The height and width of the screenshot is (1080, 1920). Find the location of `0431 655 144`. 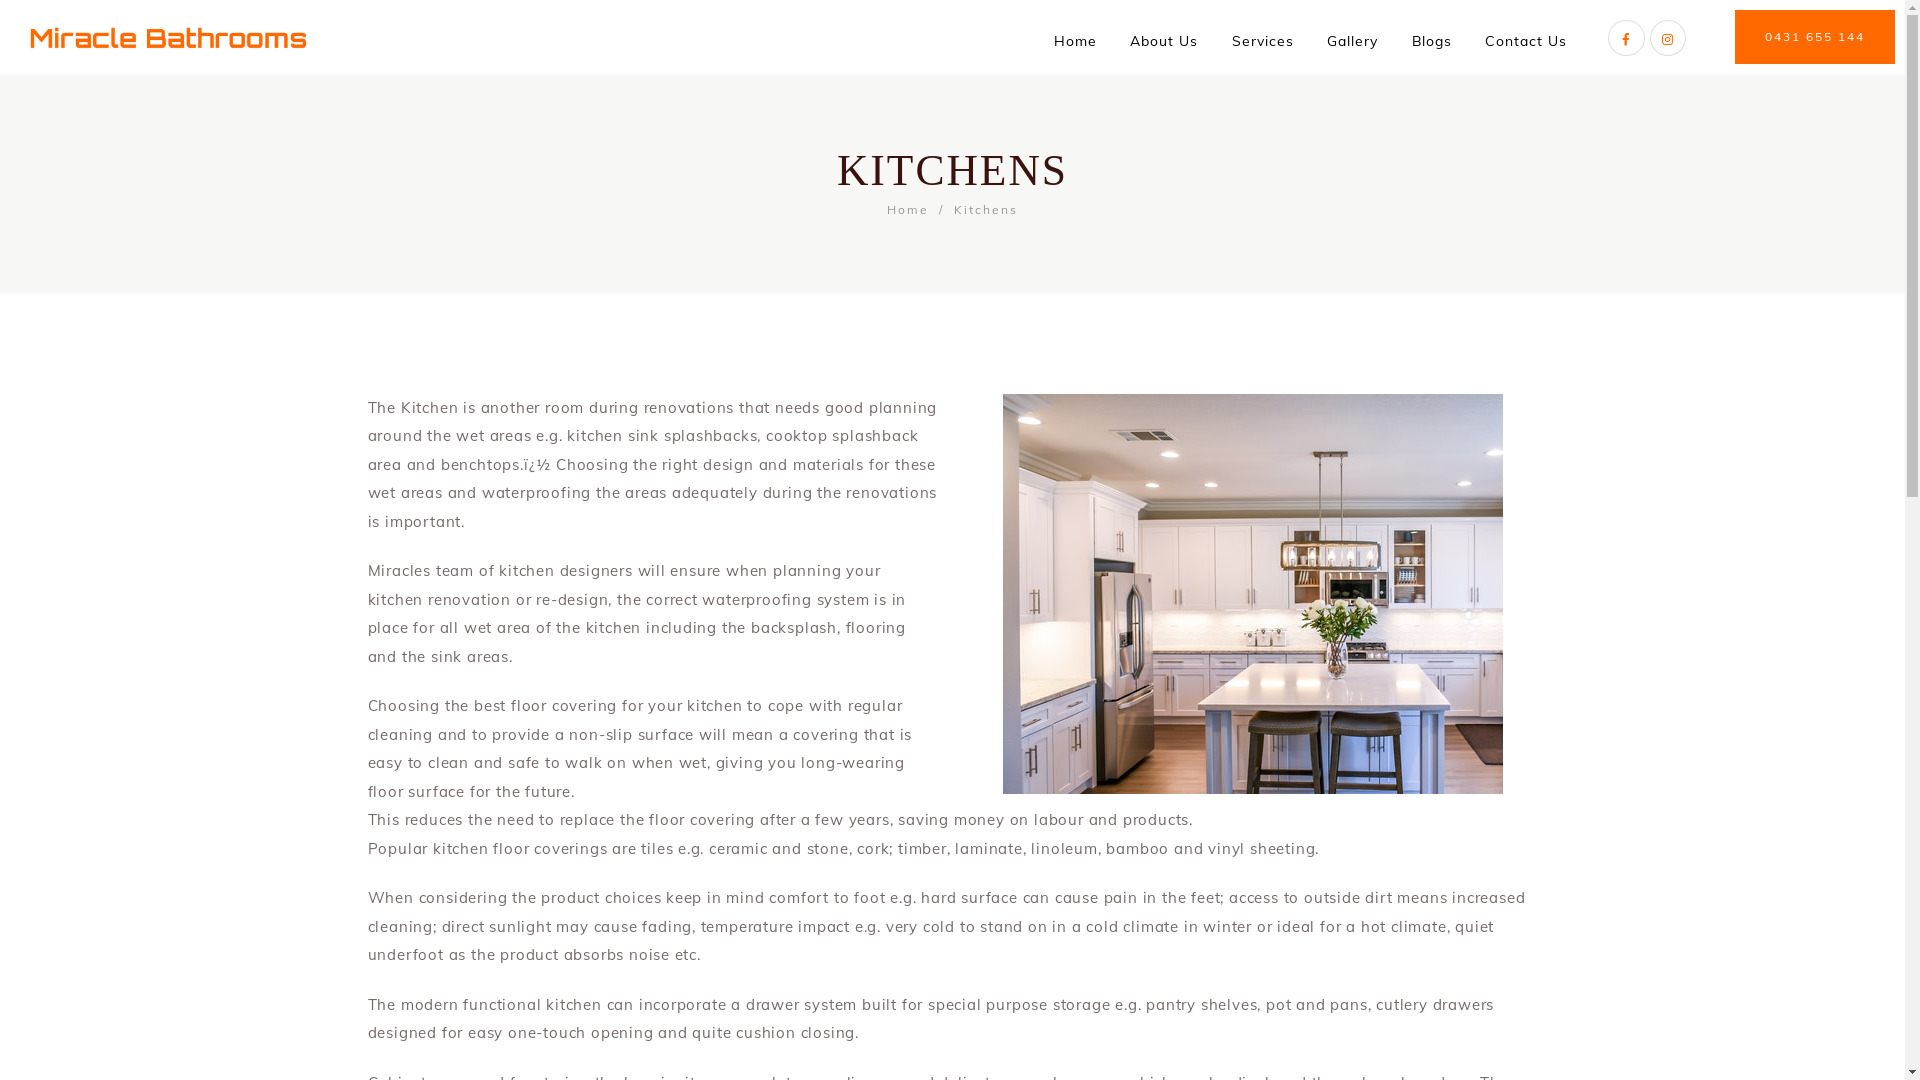

0431 655 144 is located at coordinates (1815, 37).